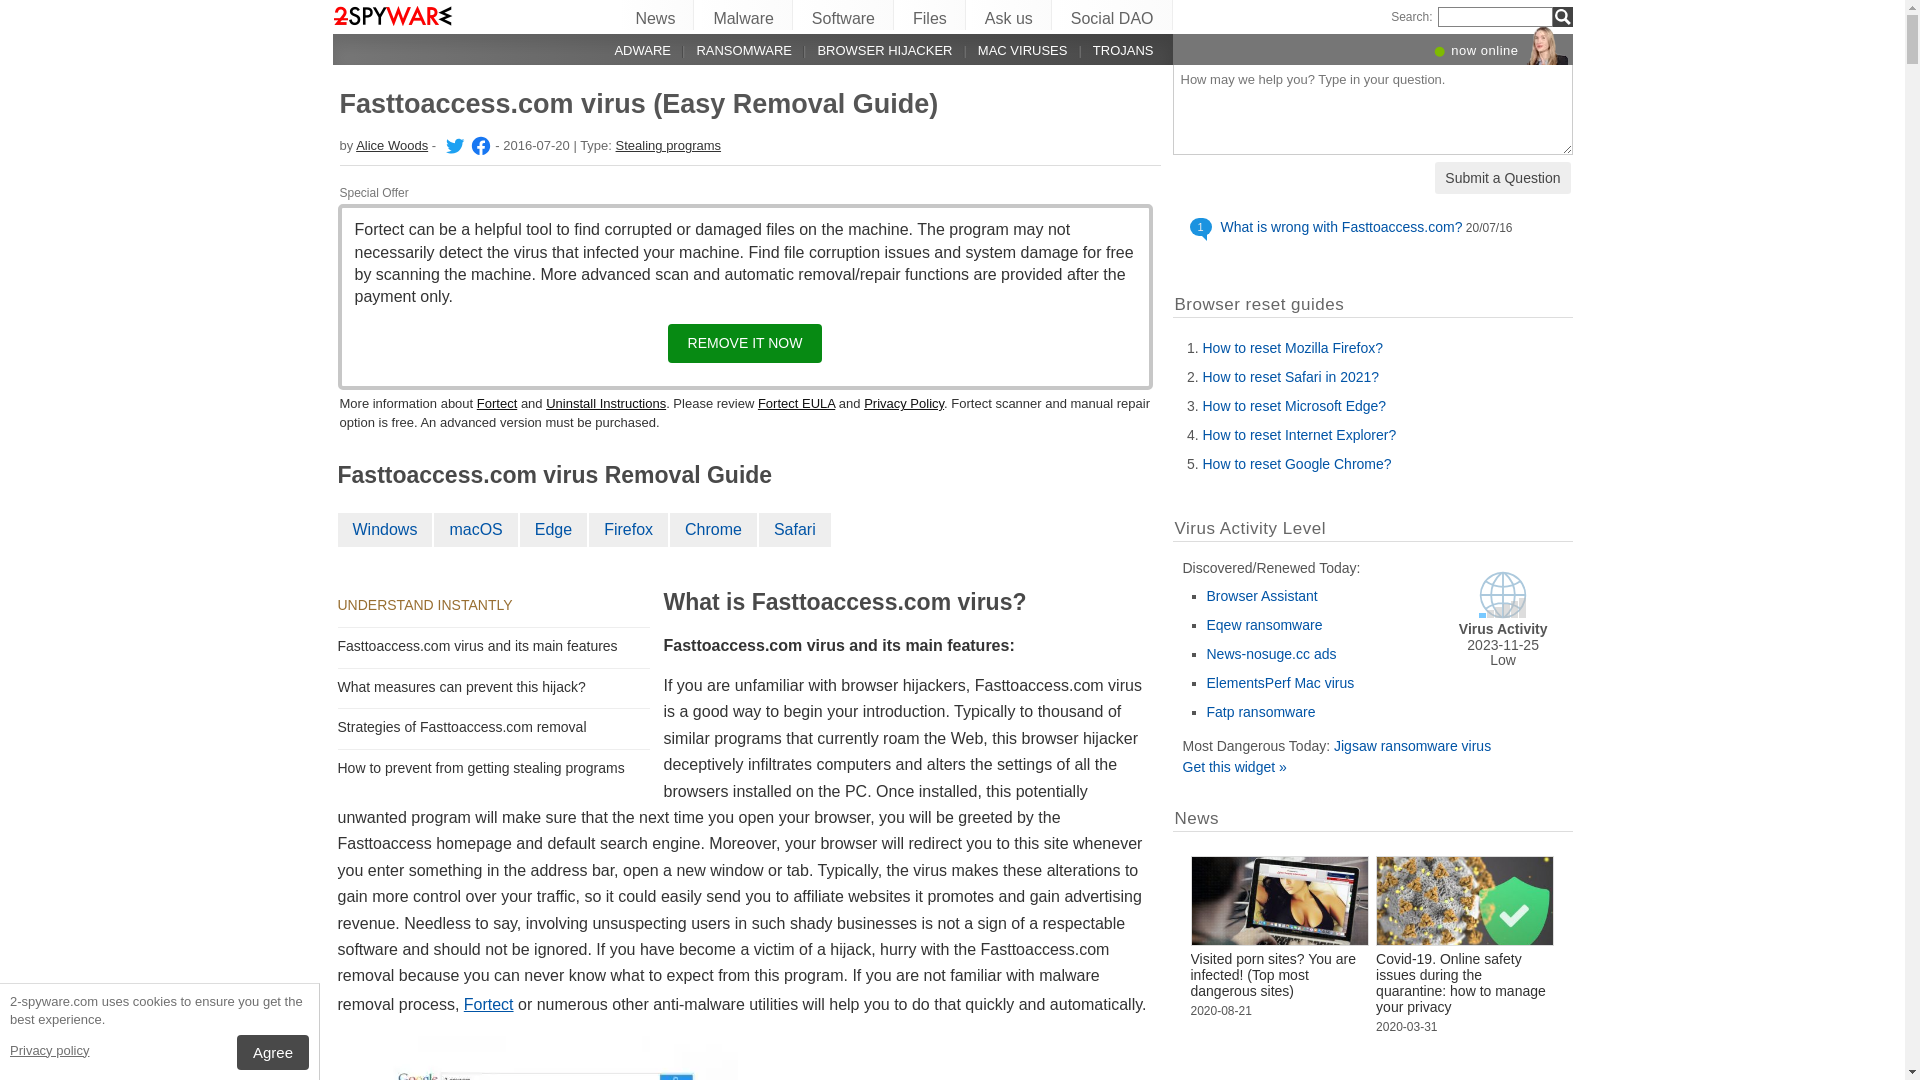 The image size is (1920, 1080). Describe the element at coordinates (1113, 15) in the screenshot. I see `Social DAO` at that location.